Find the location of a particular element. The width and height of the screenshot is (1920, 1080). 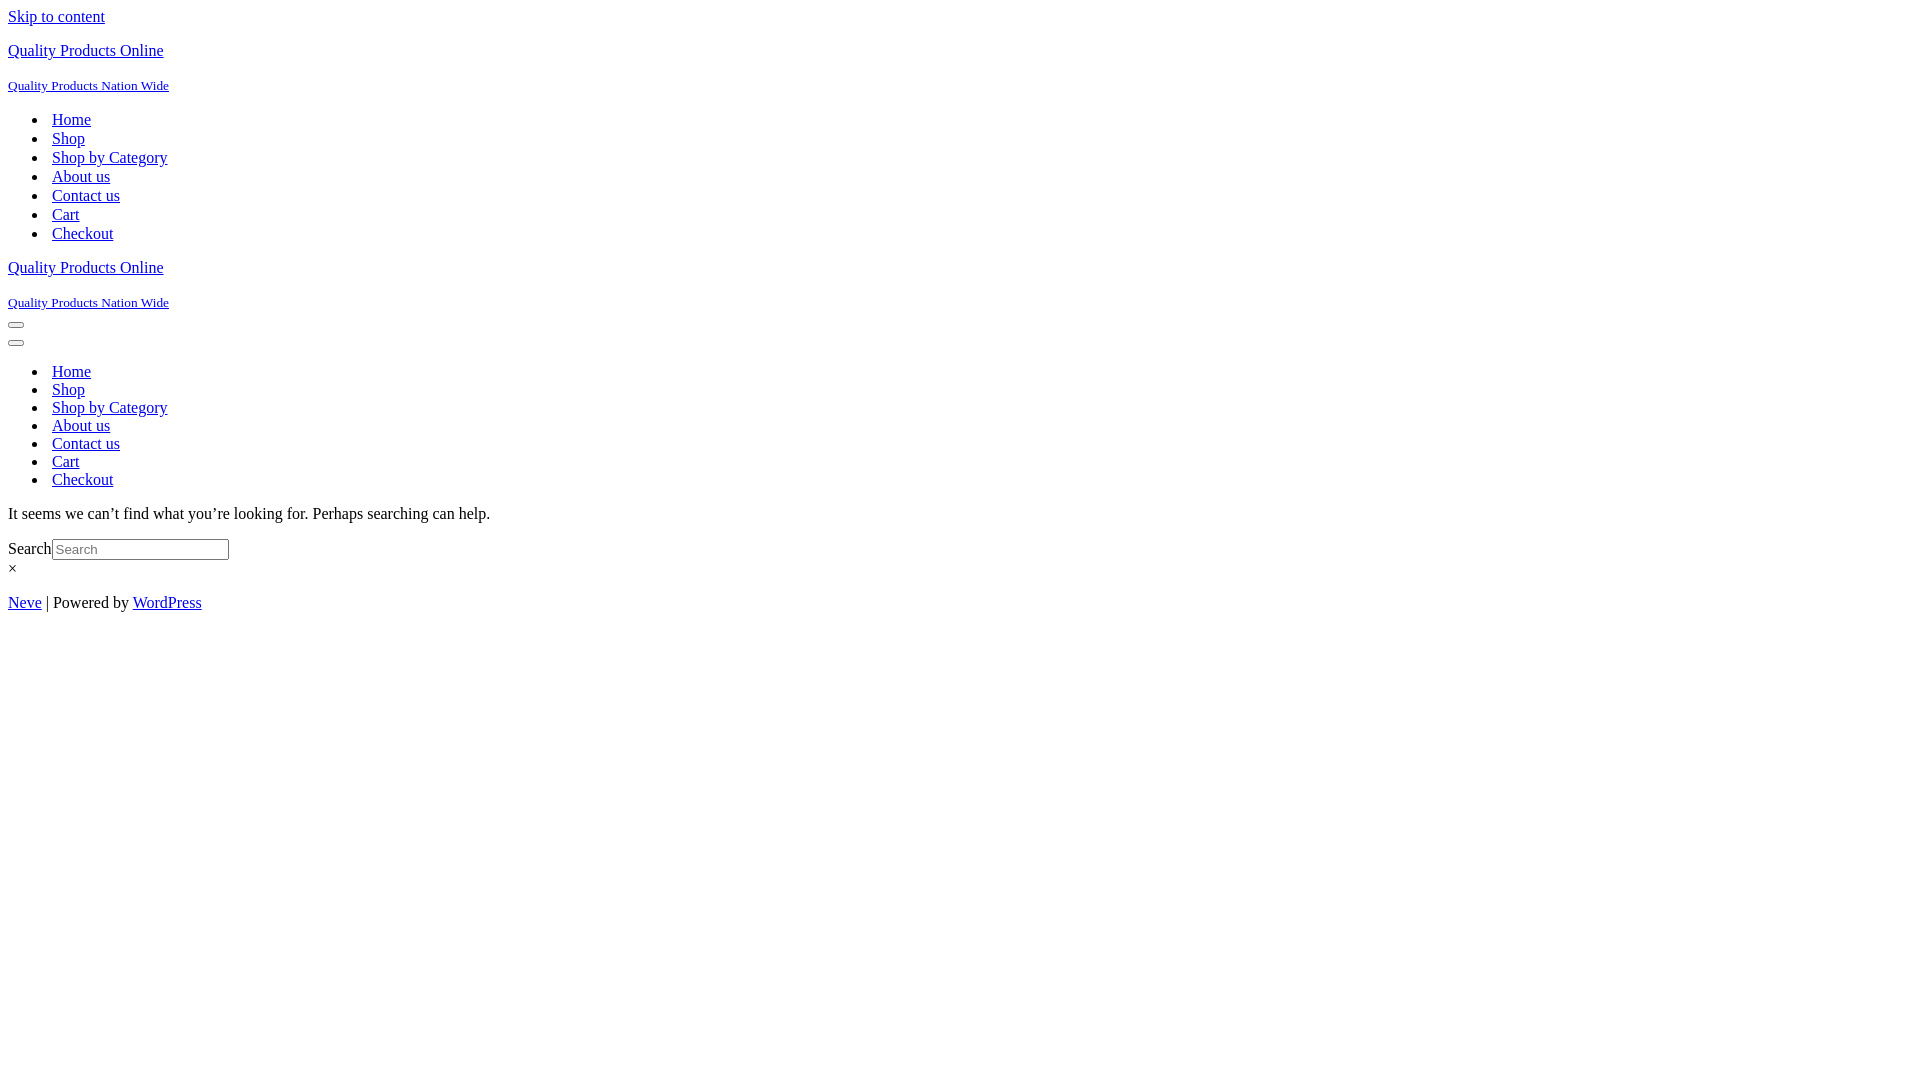

Navigation Menu is located at coordinates (16, 325).